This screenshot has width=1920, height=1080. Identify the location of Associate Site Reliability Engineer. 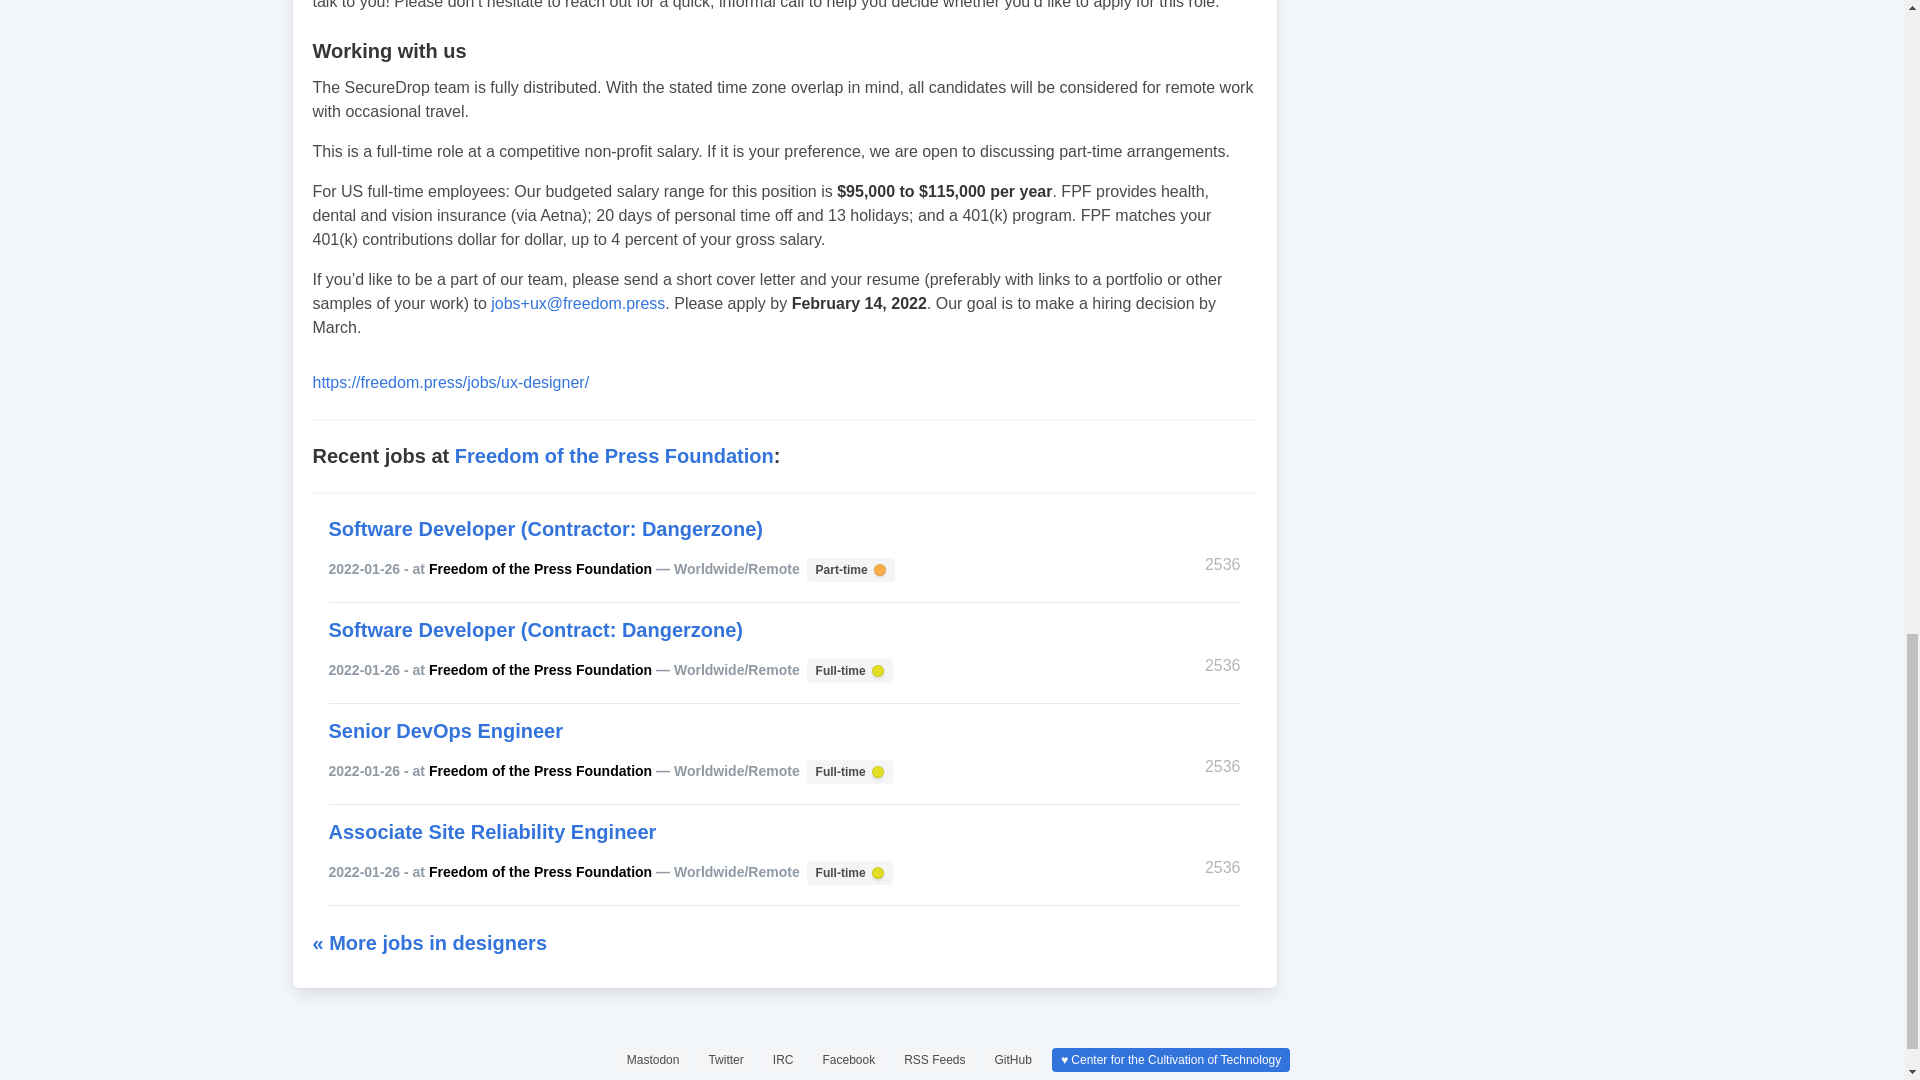
(540, 770).